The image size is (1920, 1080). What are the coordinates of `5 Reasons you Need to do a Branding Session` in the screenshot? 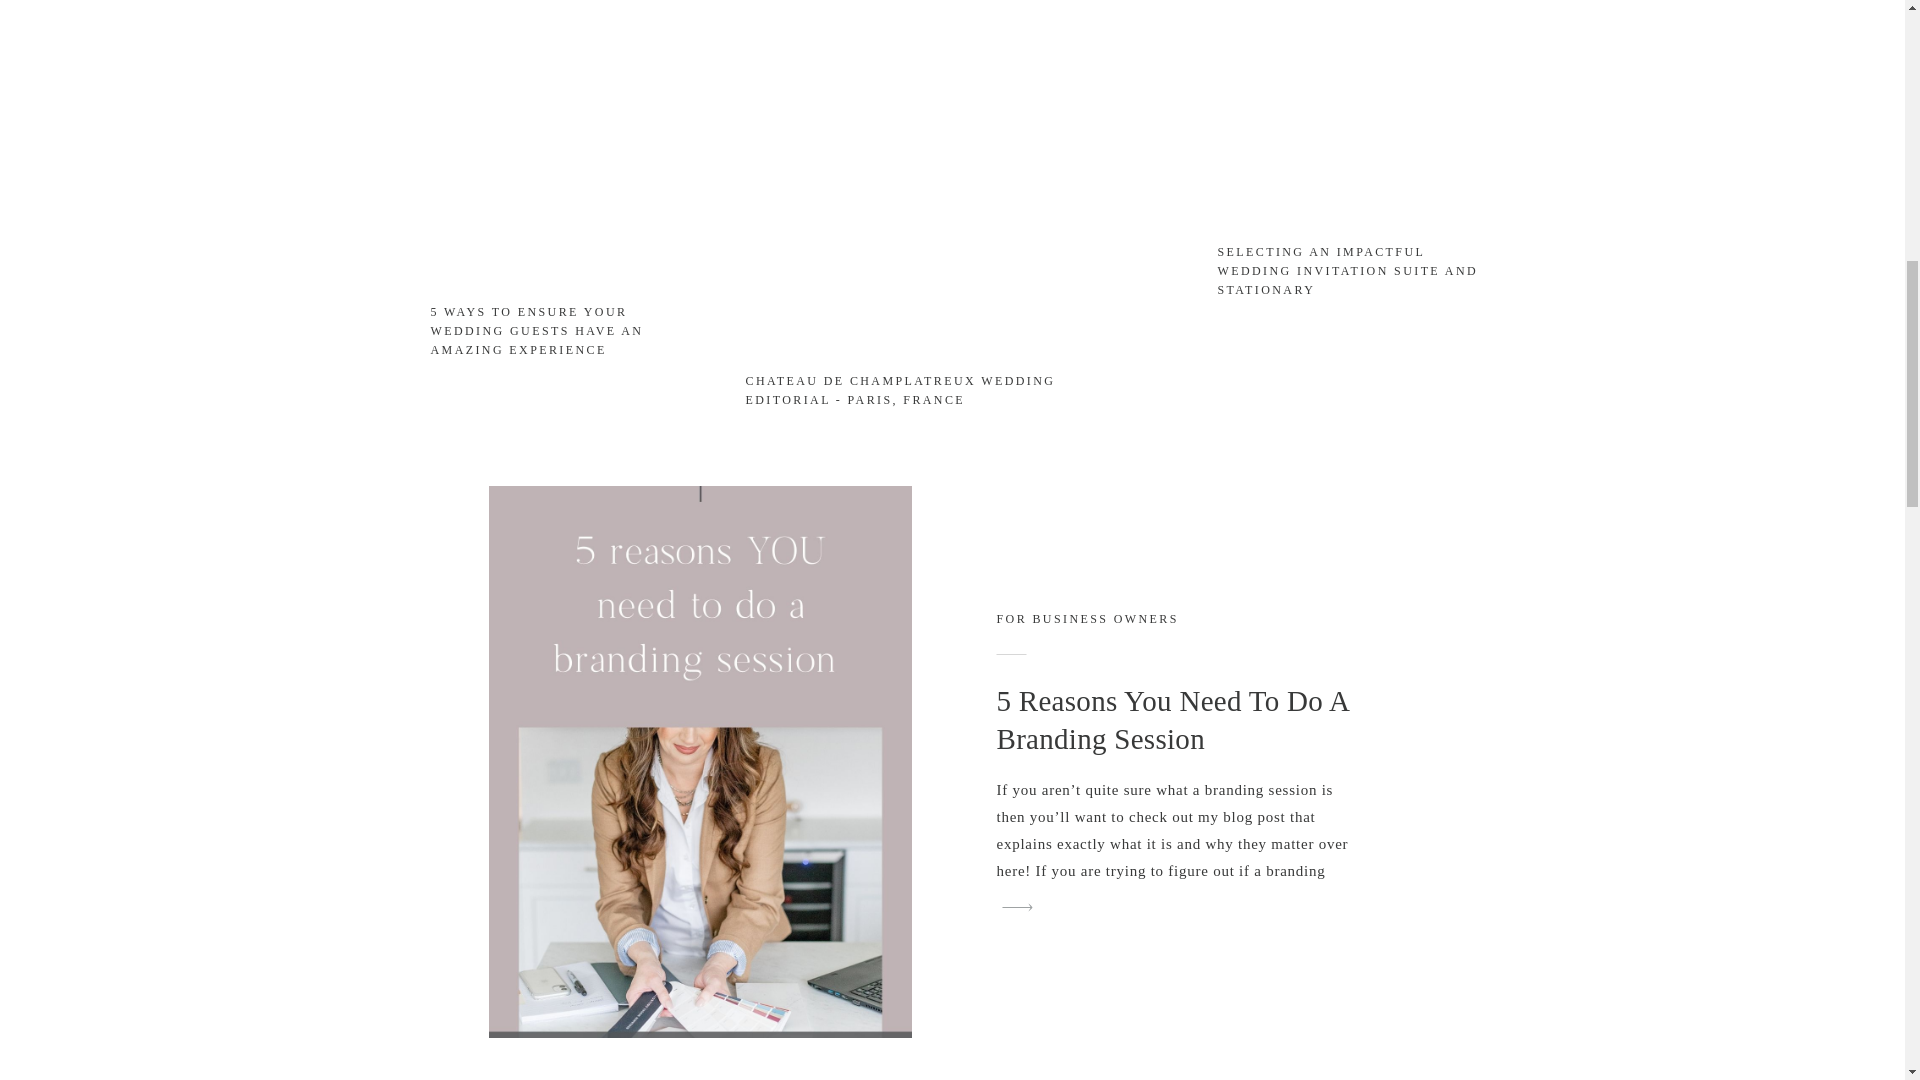 It's located at (1017, 908).